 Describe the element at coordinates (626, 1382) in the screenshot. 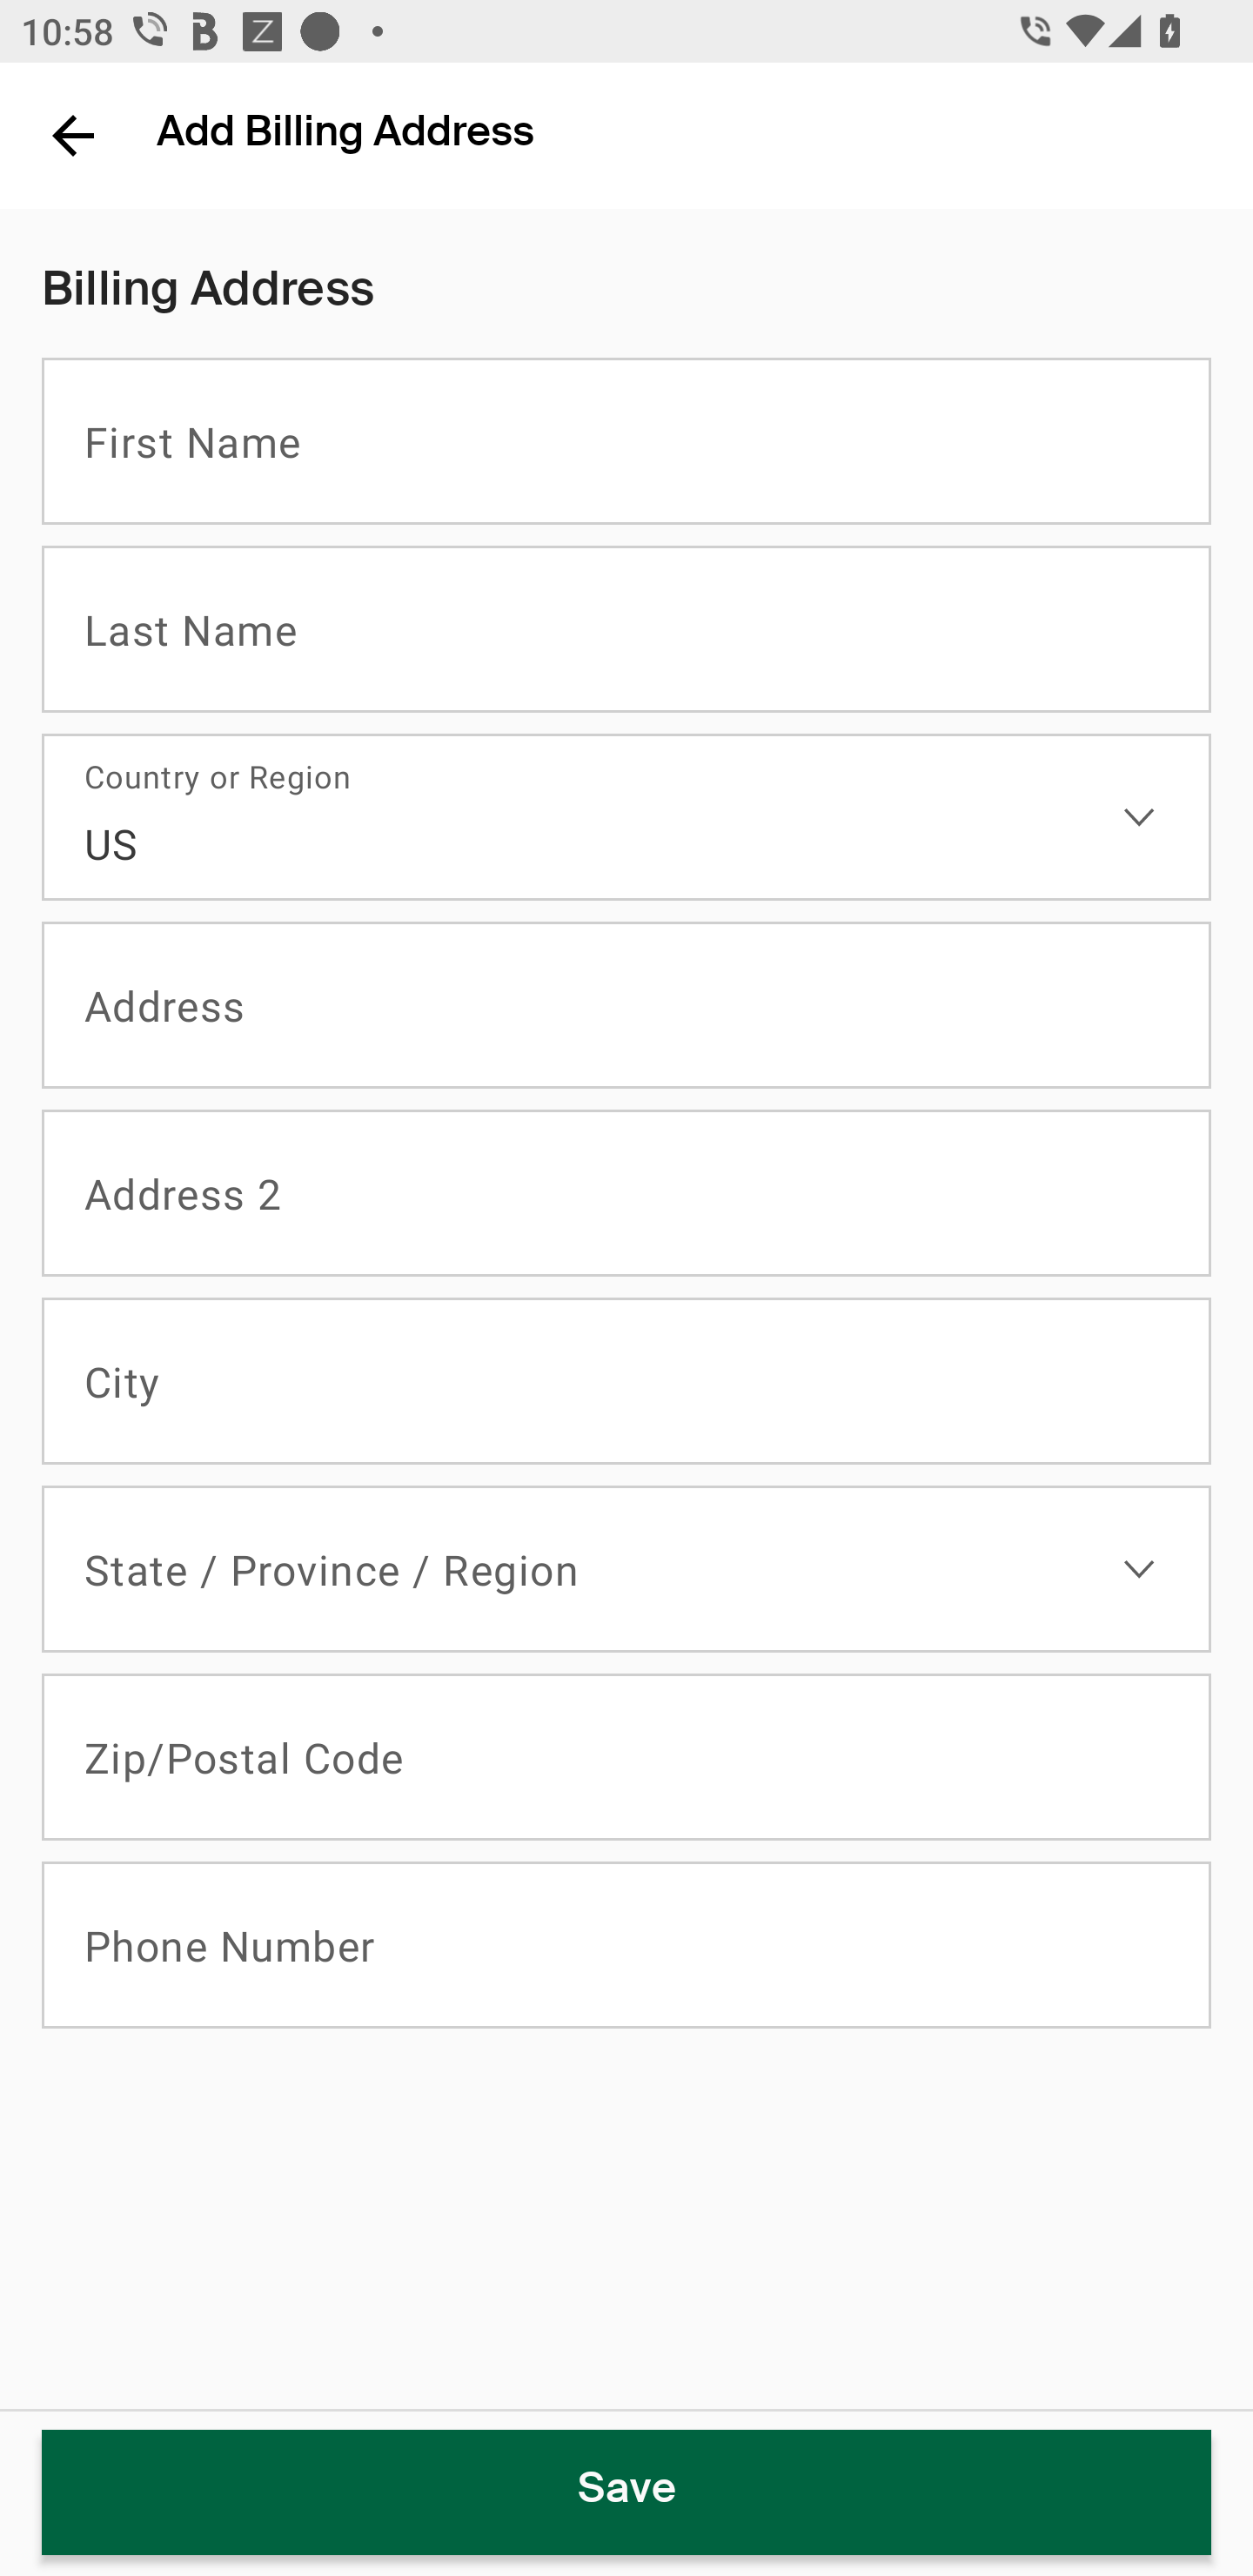

I see `City` at that location.